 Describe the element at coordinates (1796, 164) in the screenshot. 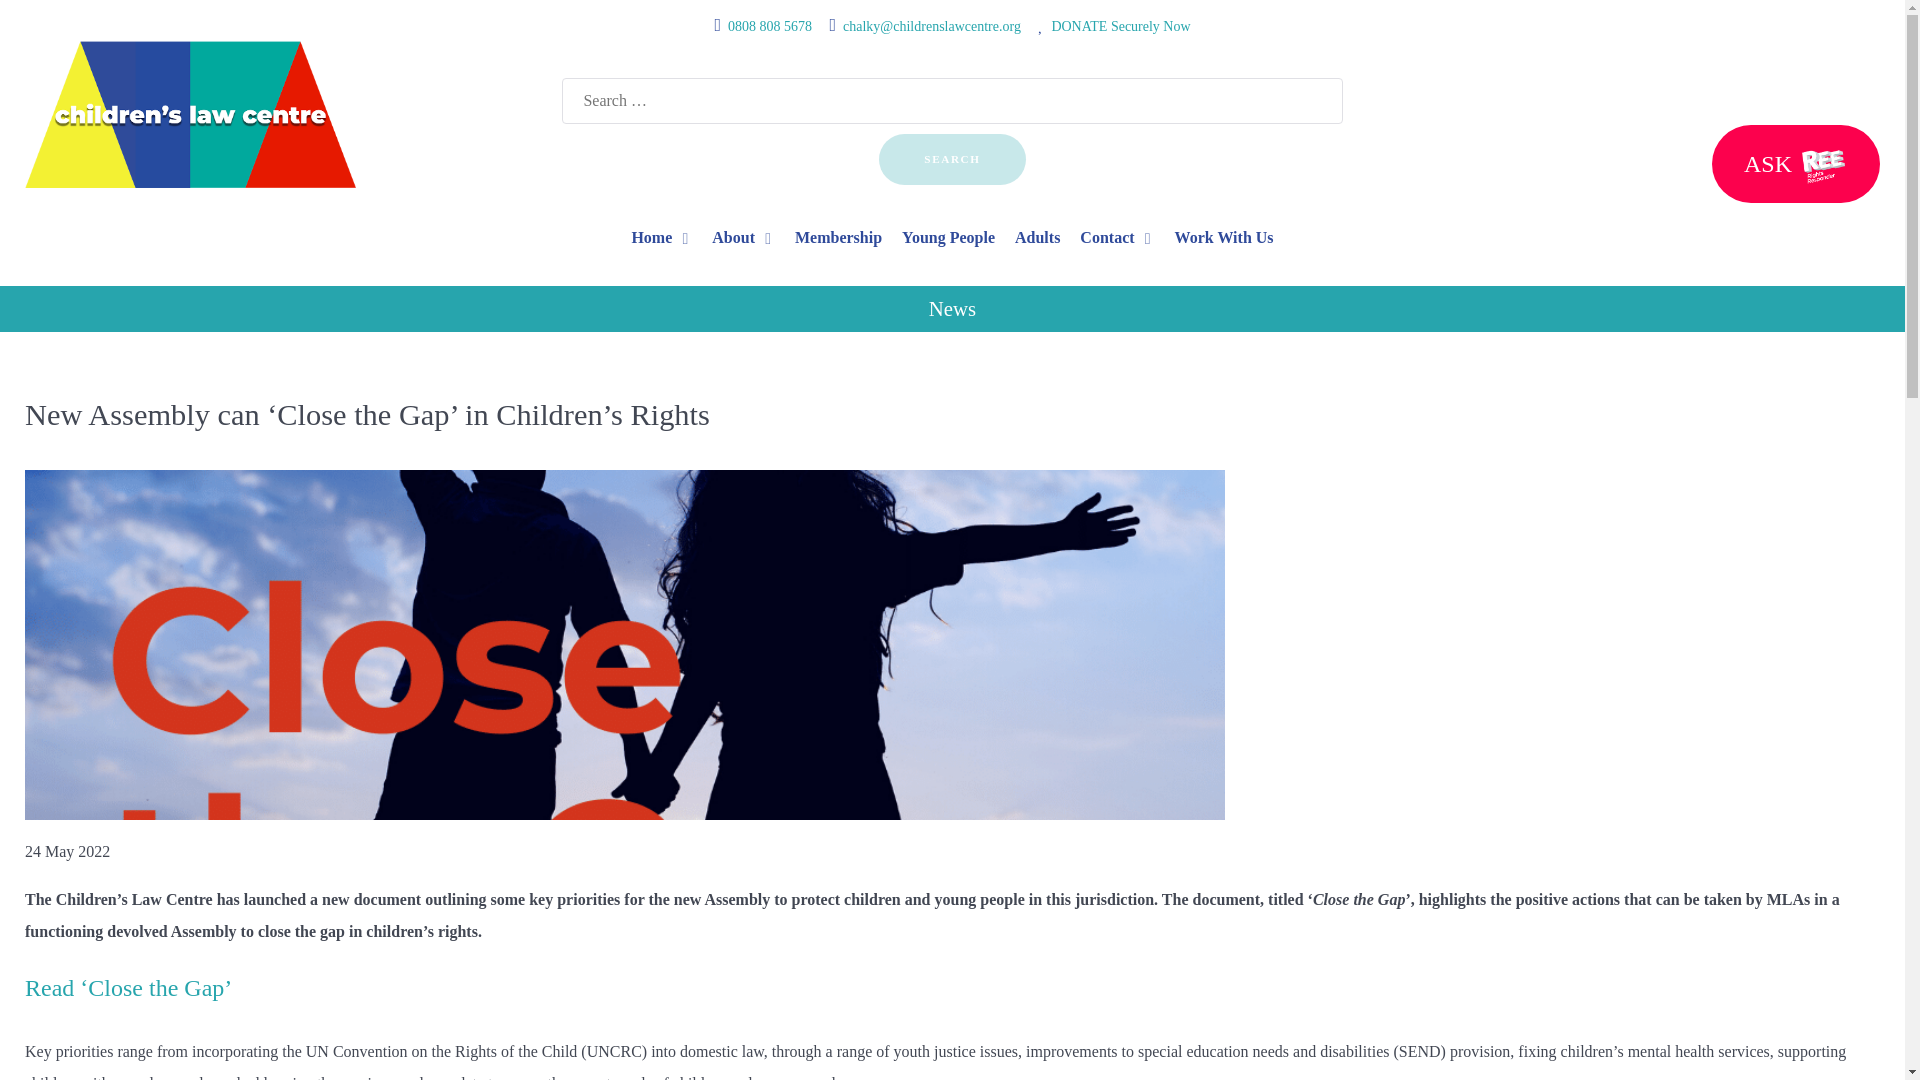

I see `ASK` at that location.